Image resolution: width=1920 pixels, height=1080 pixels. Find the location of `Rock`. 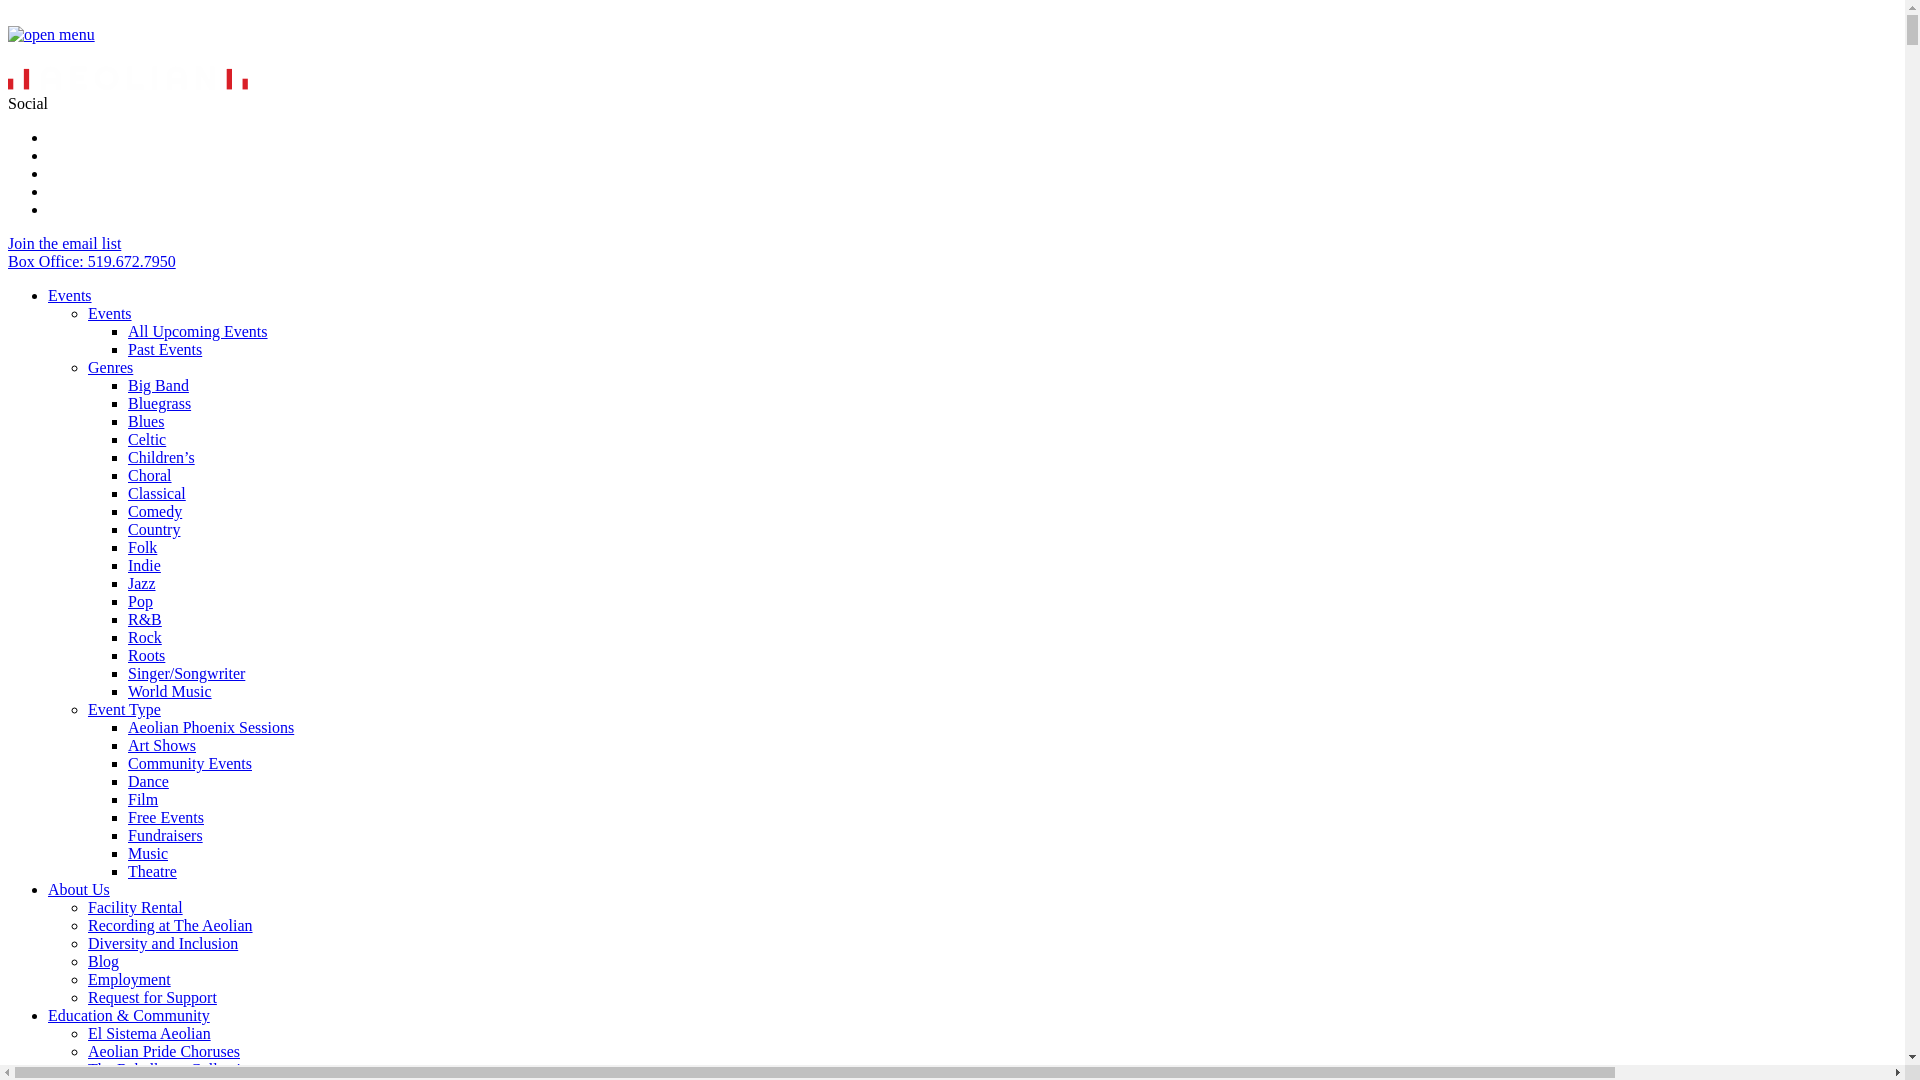

Rock is located at coordinates (145, 638).